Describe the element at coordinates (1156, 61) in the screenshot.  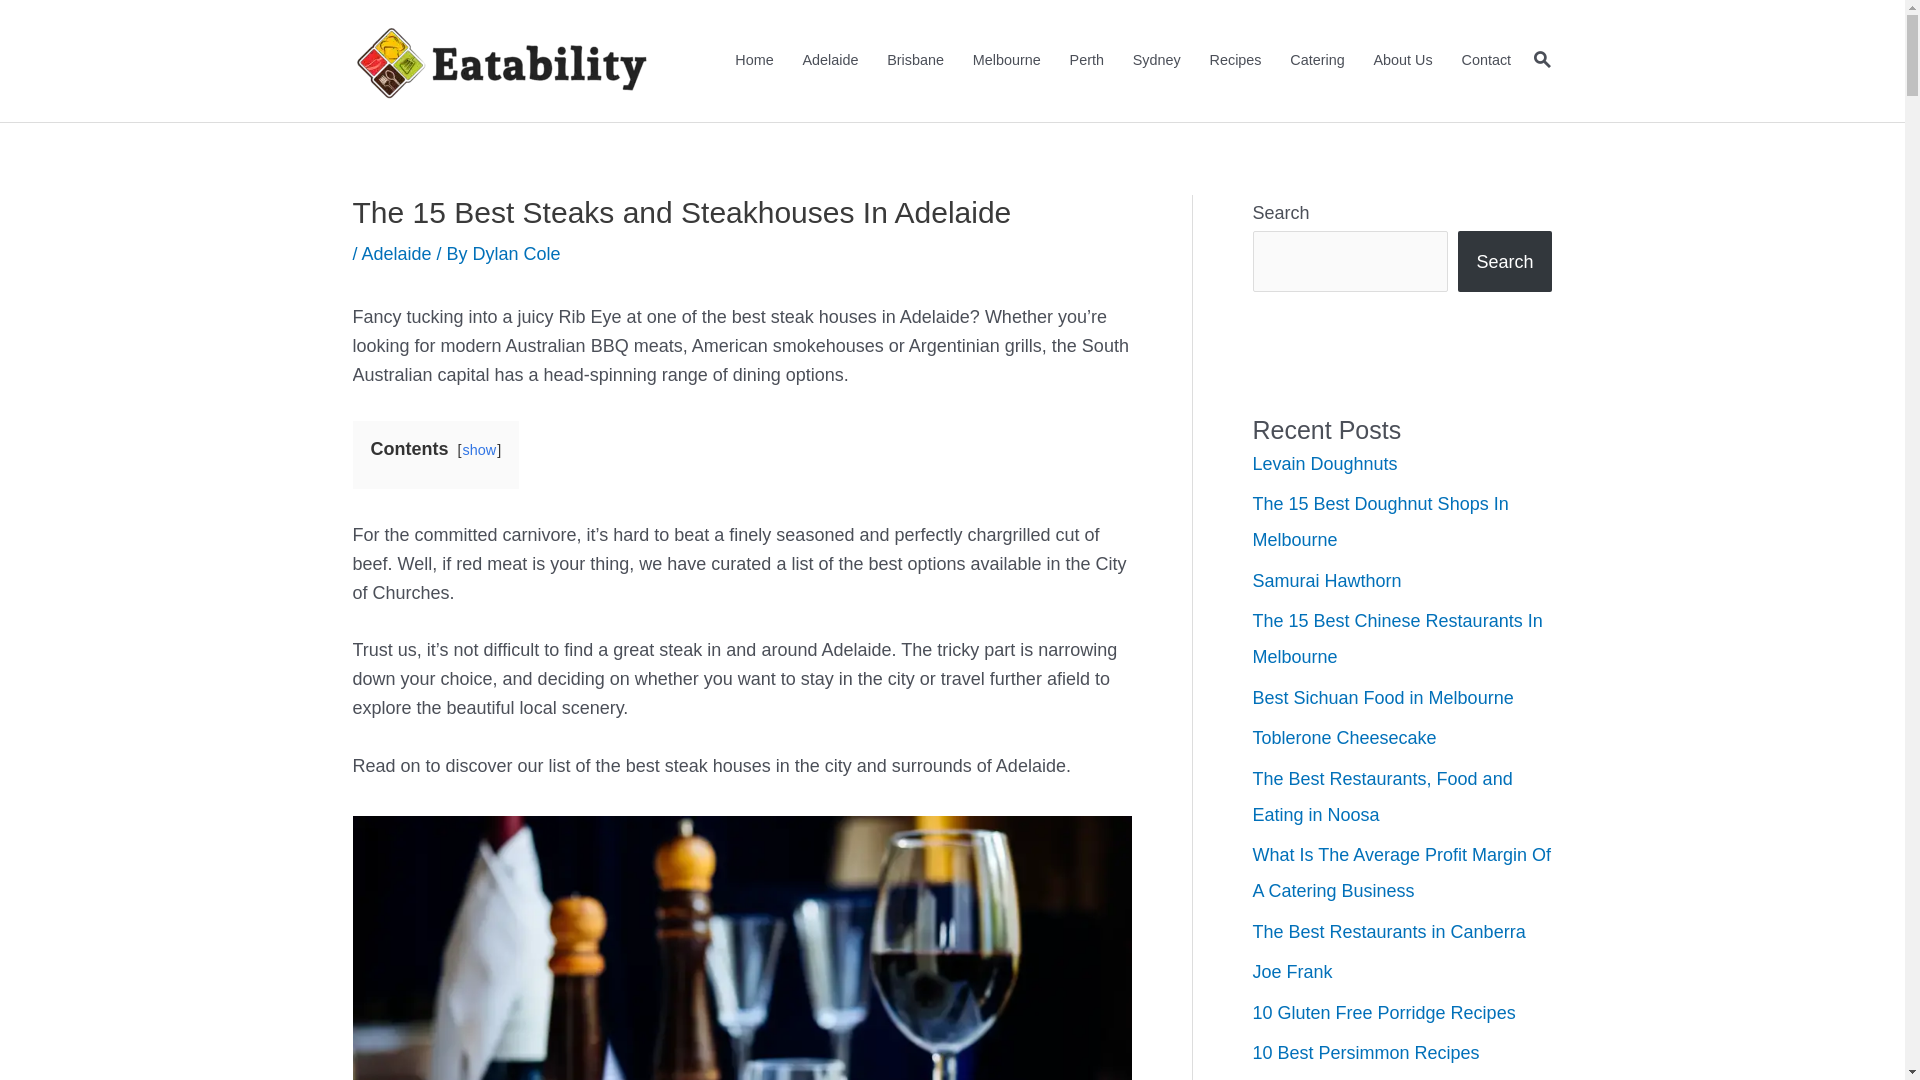
I see `Sydney` at that location.